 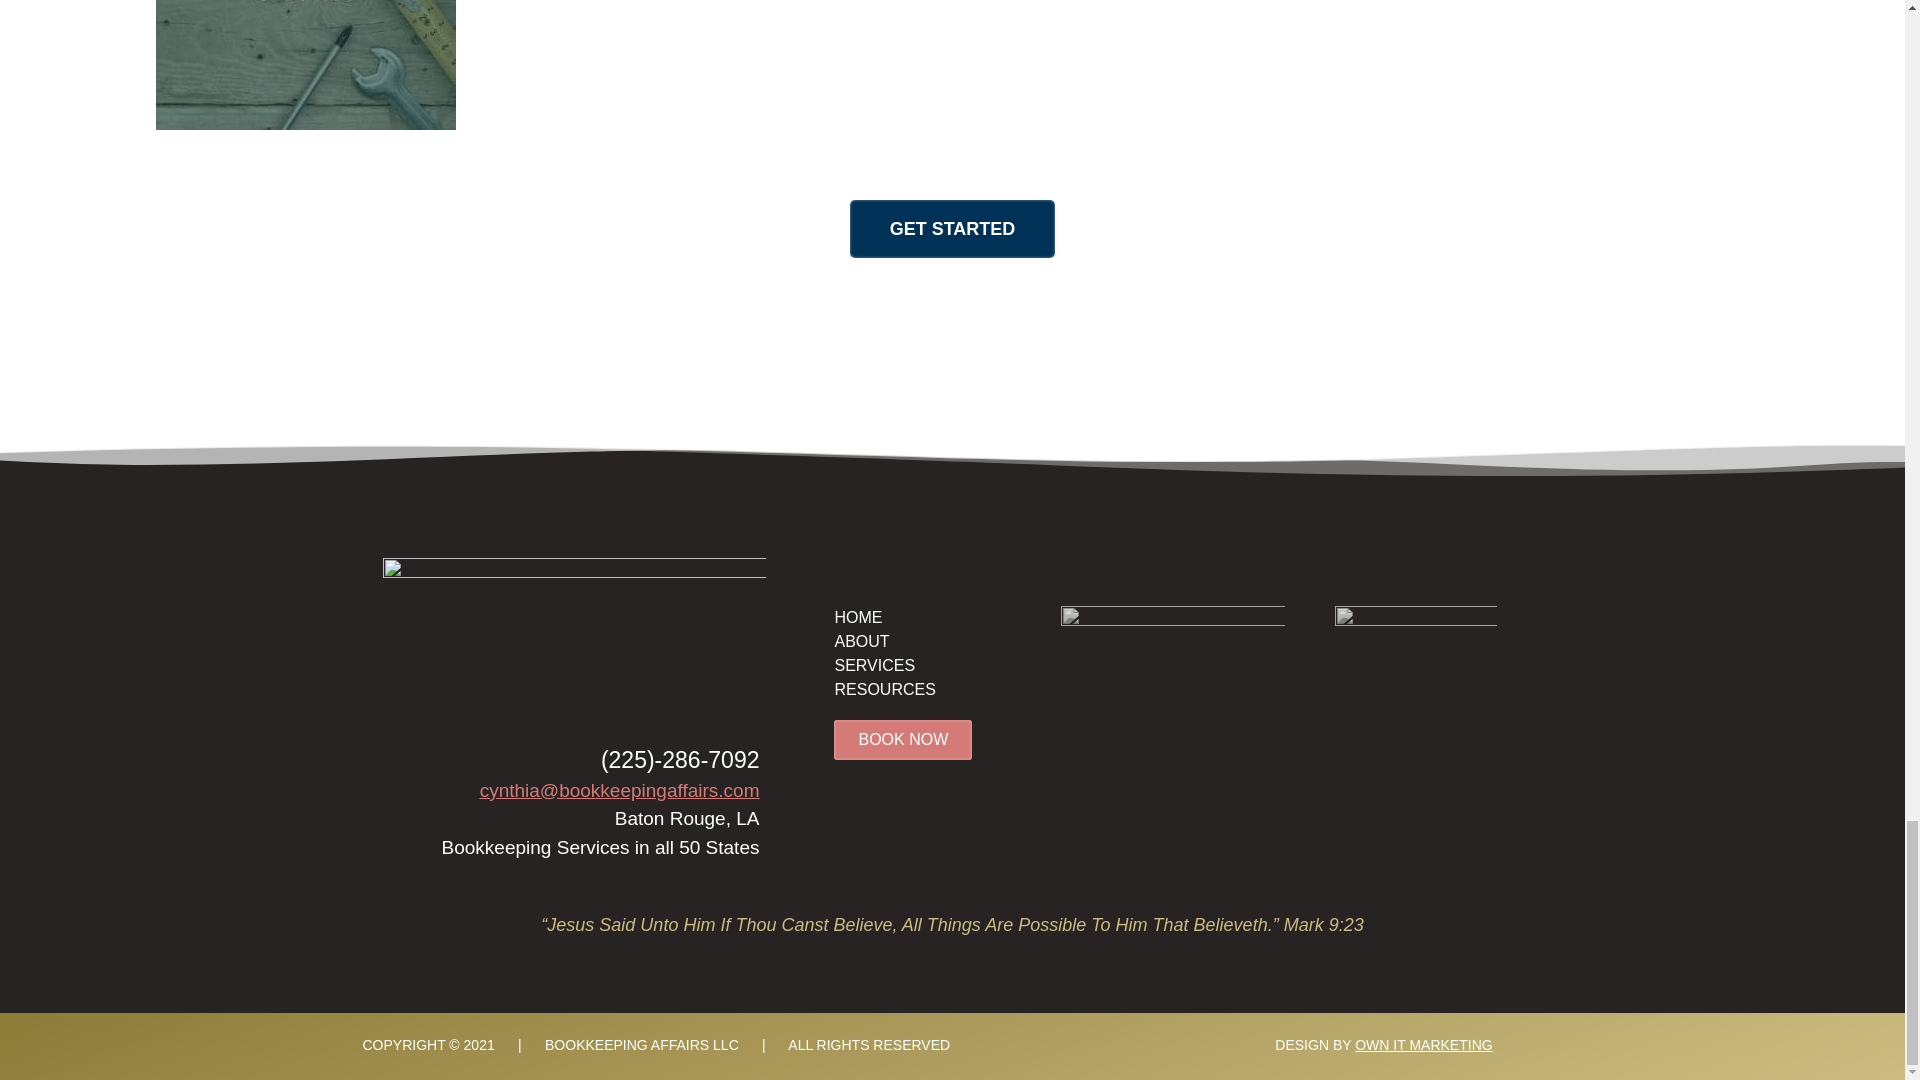 I want to click on GET STARTED, so click(x=953, y=228).